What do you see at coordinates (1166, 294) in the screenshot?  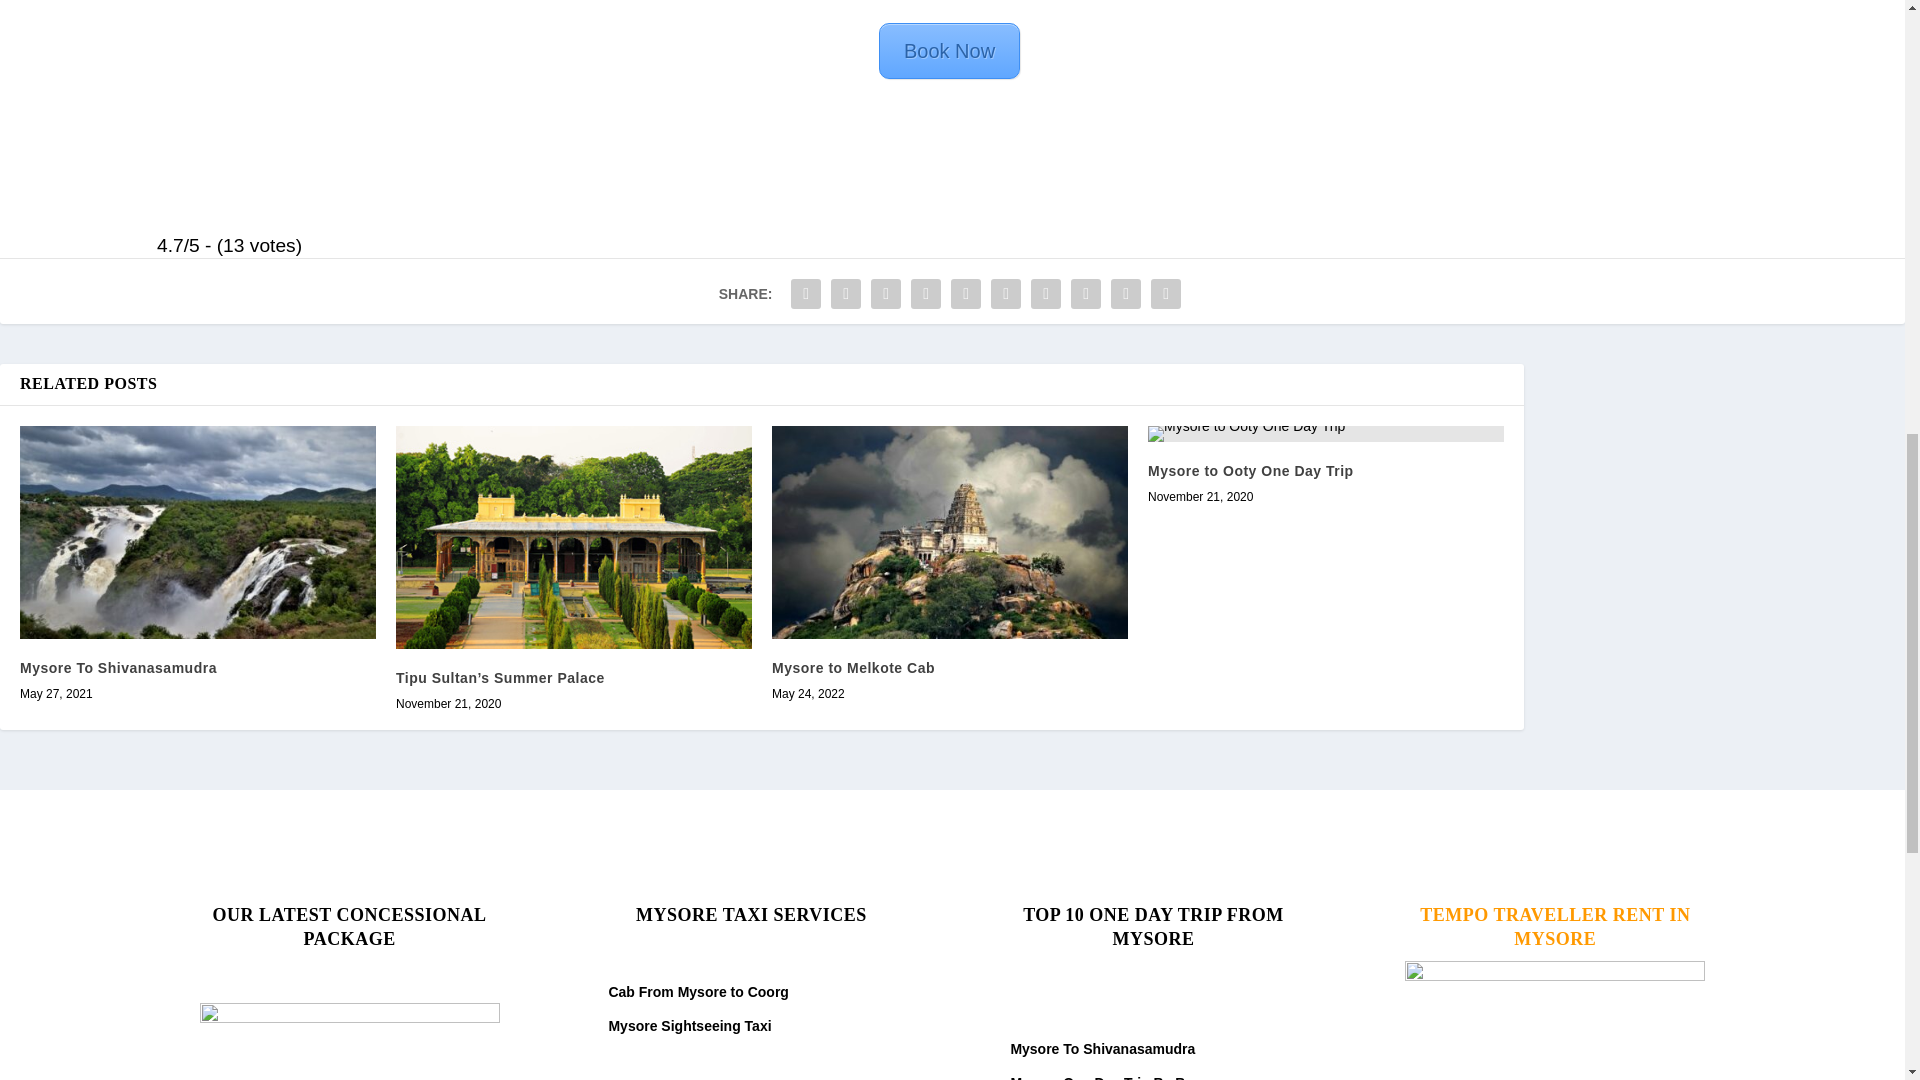 I see `Share "Adi Ranga antya Ranga Madhya Ranga" via Print` at bounding box center [1166, 294].